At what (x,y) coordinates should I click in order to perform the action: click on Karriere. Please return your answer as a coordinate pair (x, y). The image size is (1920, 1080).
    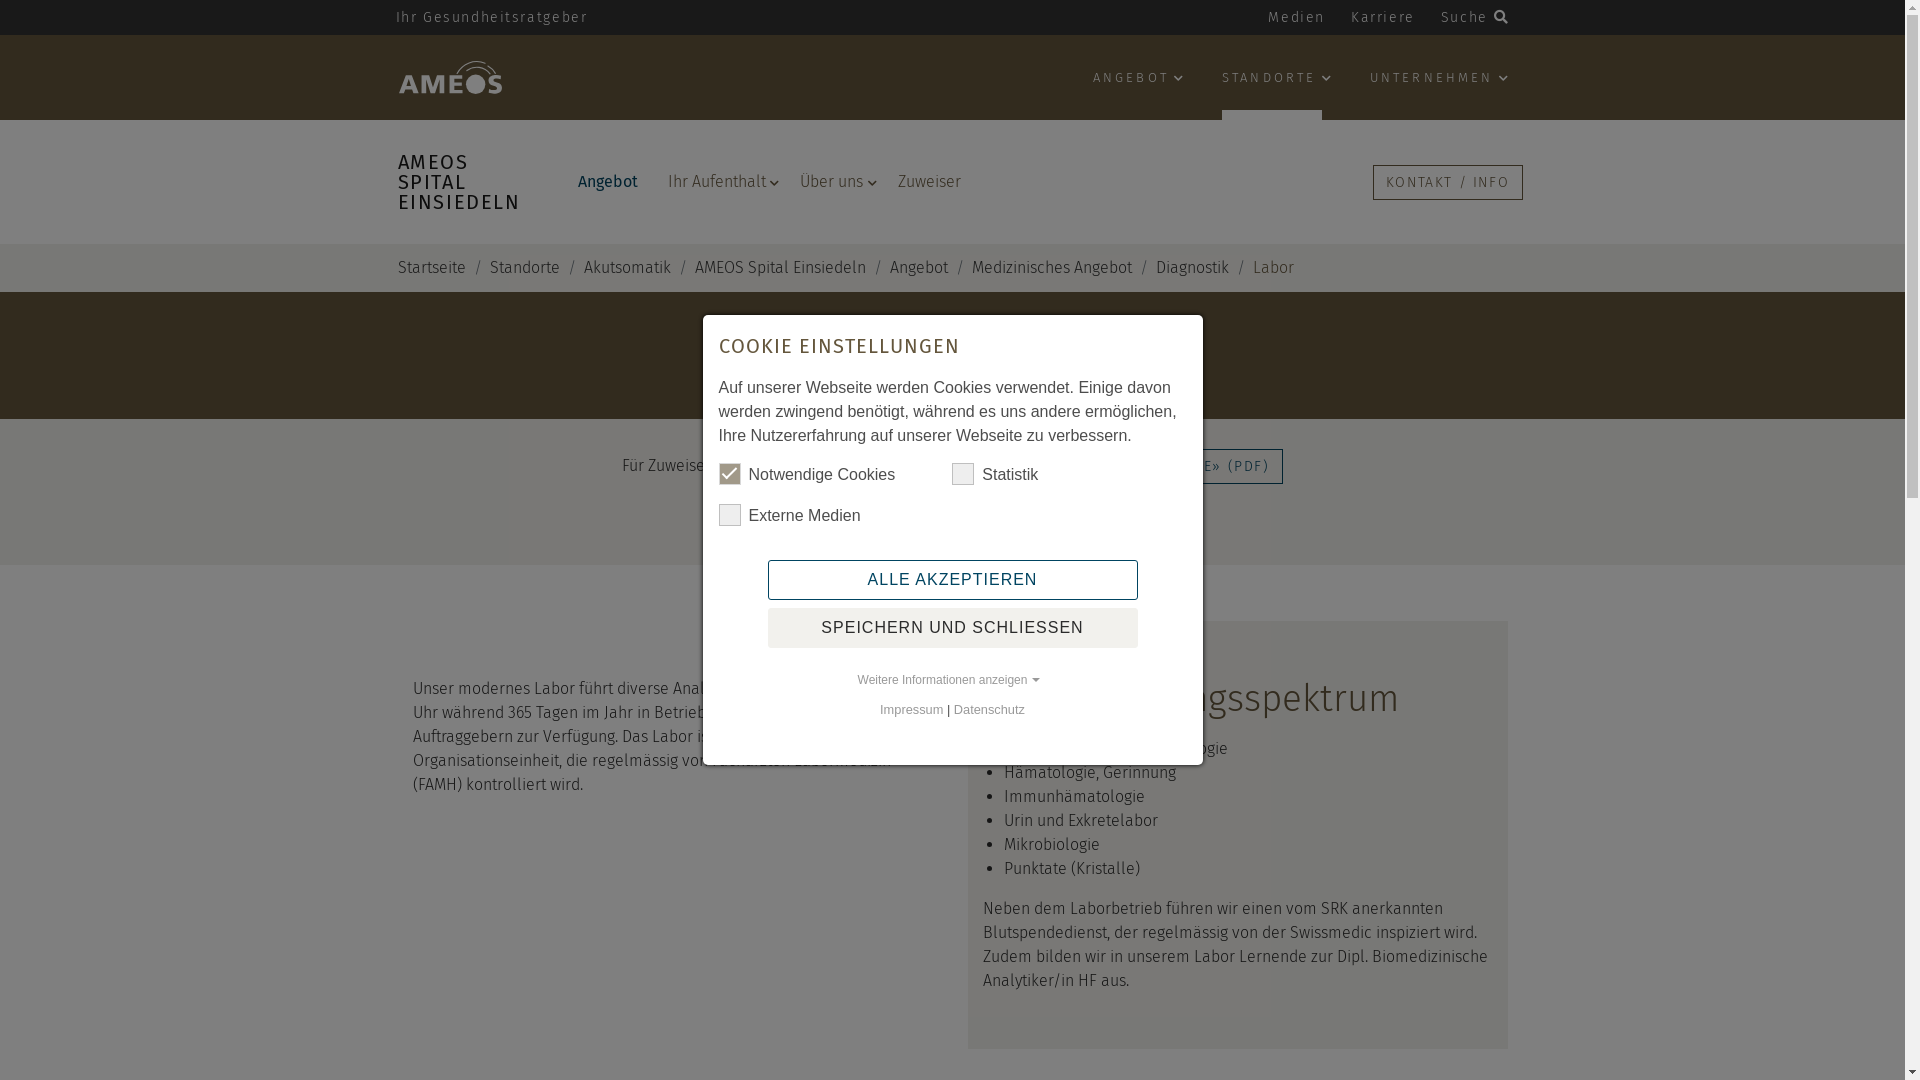
    Looking at the image, I should click on (1383, 18).